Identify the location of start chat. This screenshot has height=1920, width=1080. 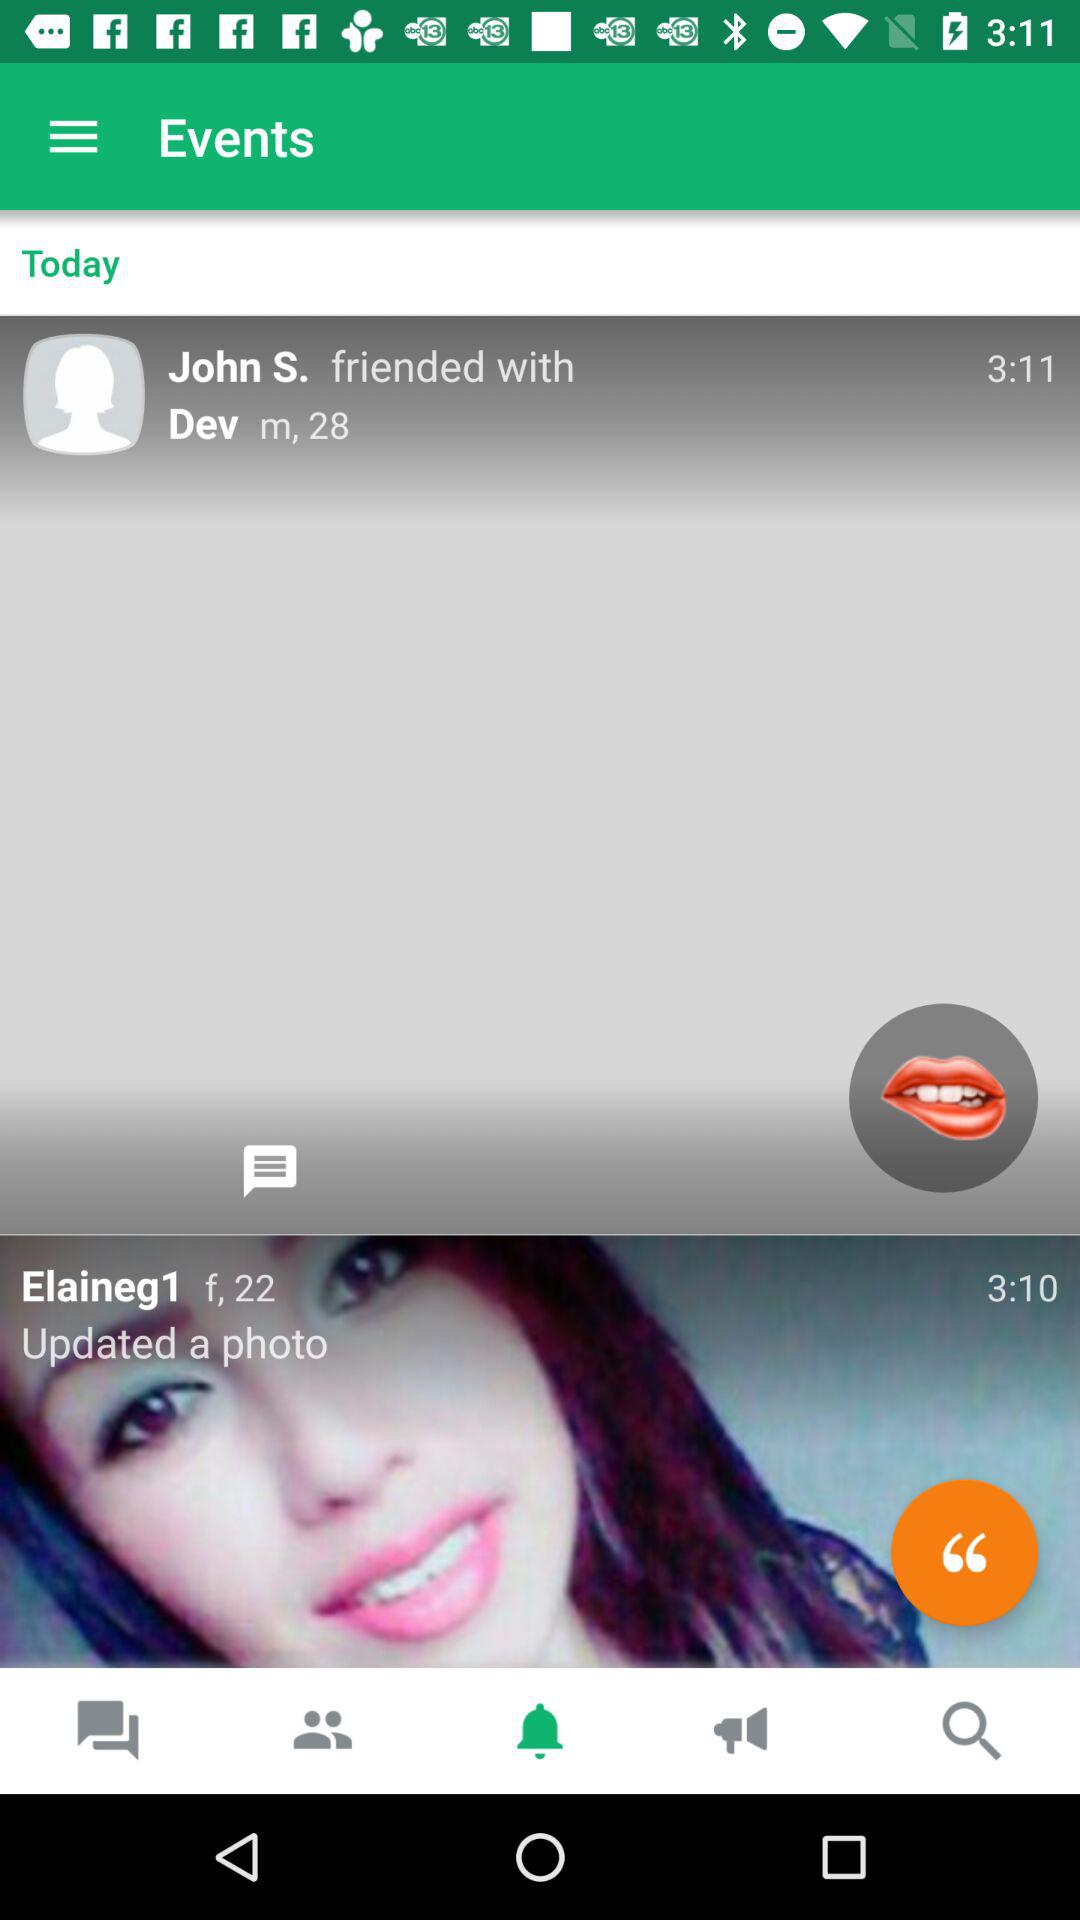
(270, 1171).